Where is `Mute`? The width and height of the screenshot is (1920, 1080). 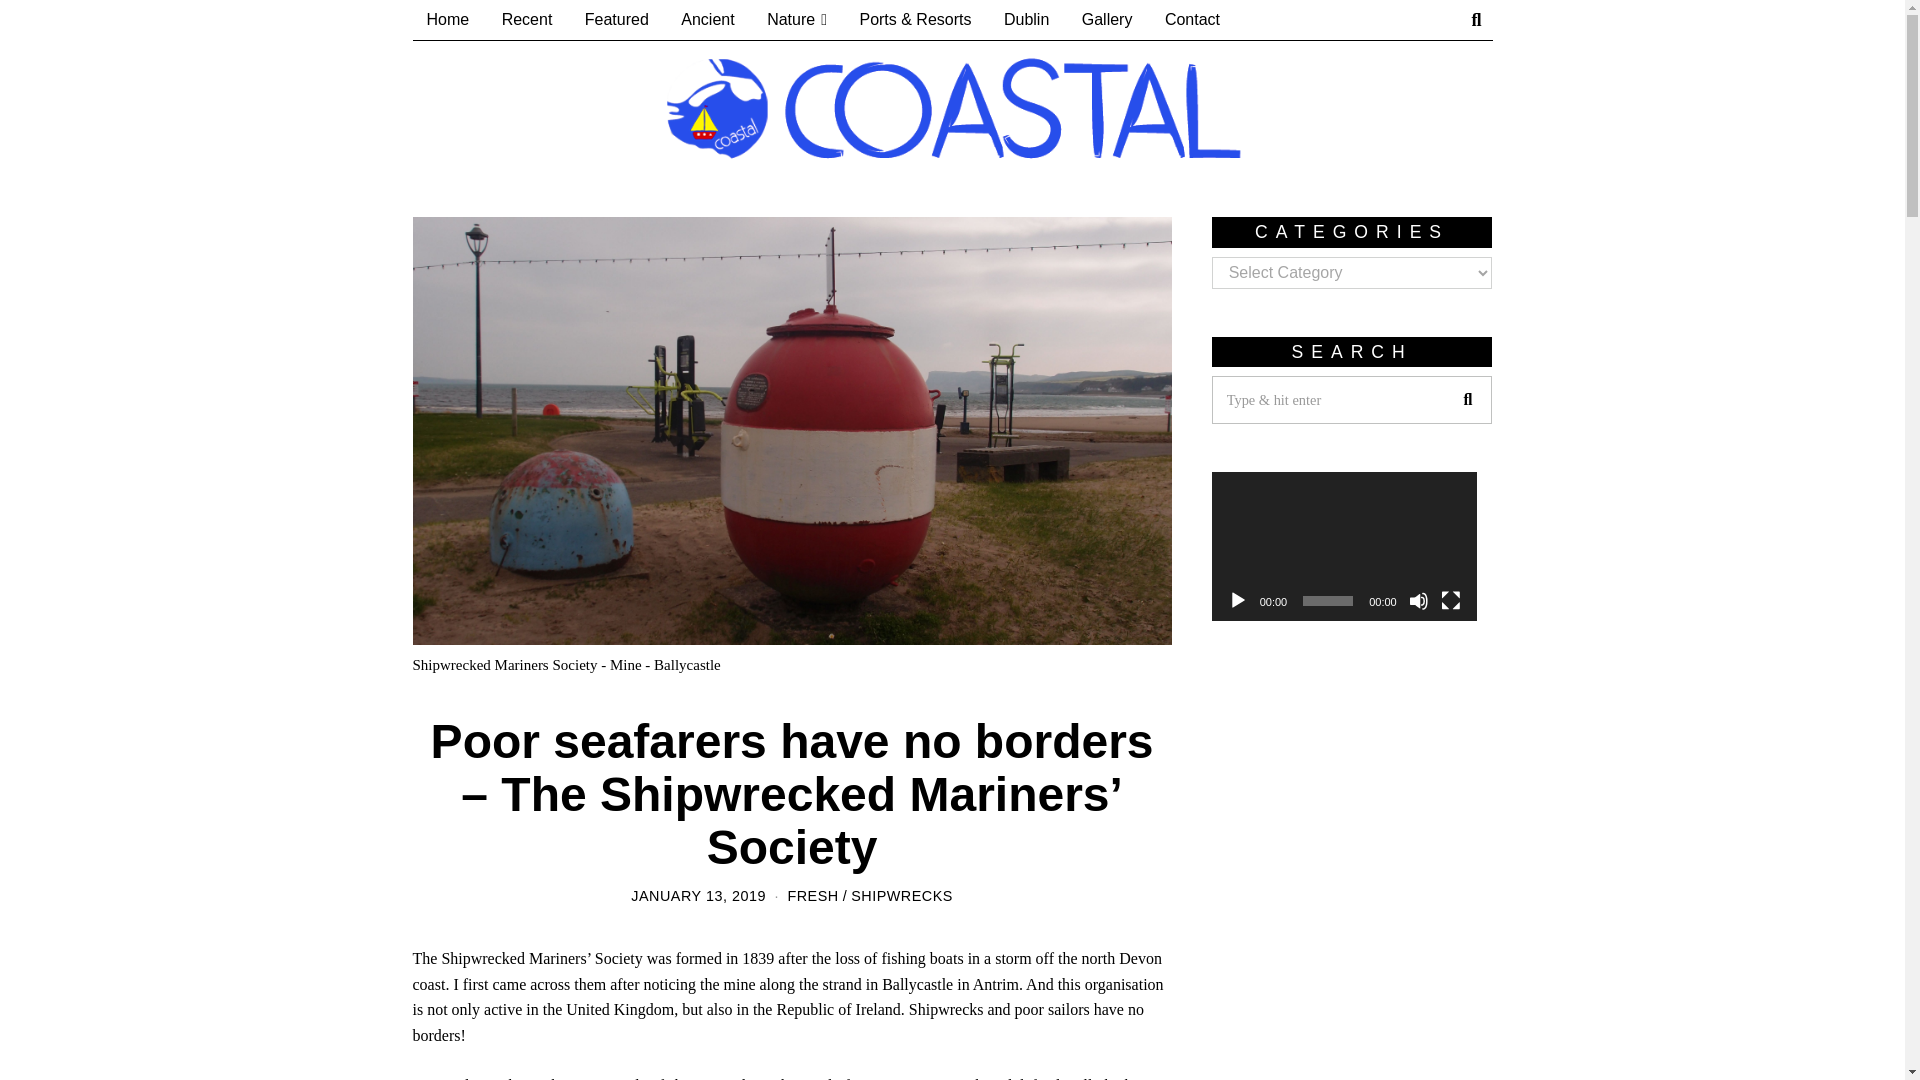
Mute is located at coordinates (1418, 600).